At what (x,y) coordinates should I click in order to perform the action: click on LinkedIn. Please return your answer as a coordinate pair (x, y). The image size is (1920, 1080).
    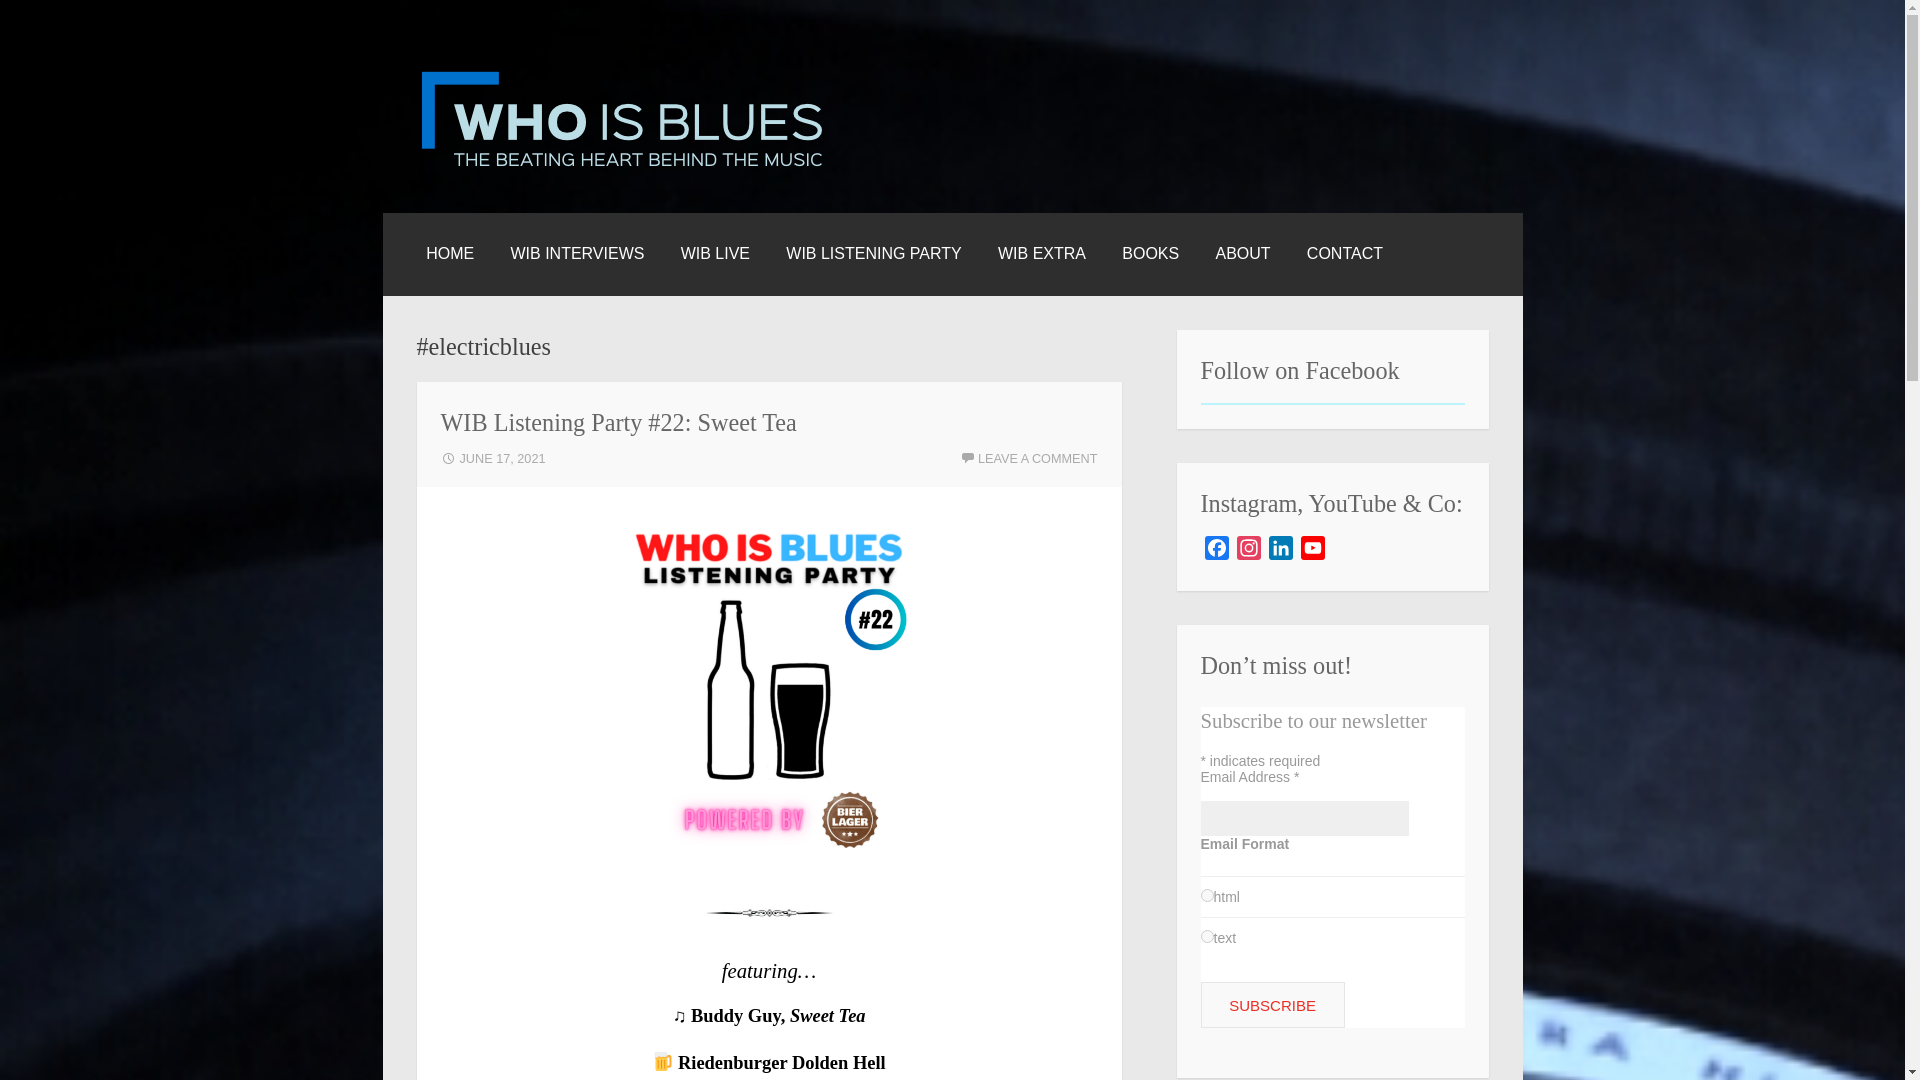
    Looking at the image, I should click on (1280, 551).